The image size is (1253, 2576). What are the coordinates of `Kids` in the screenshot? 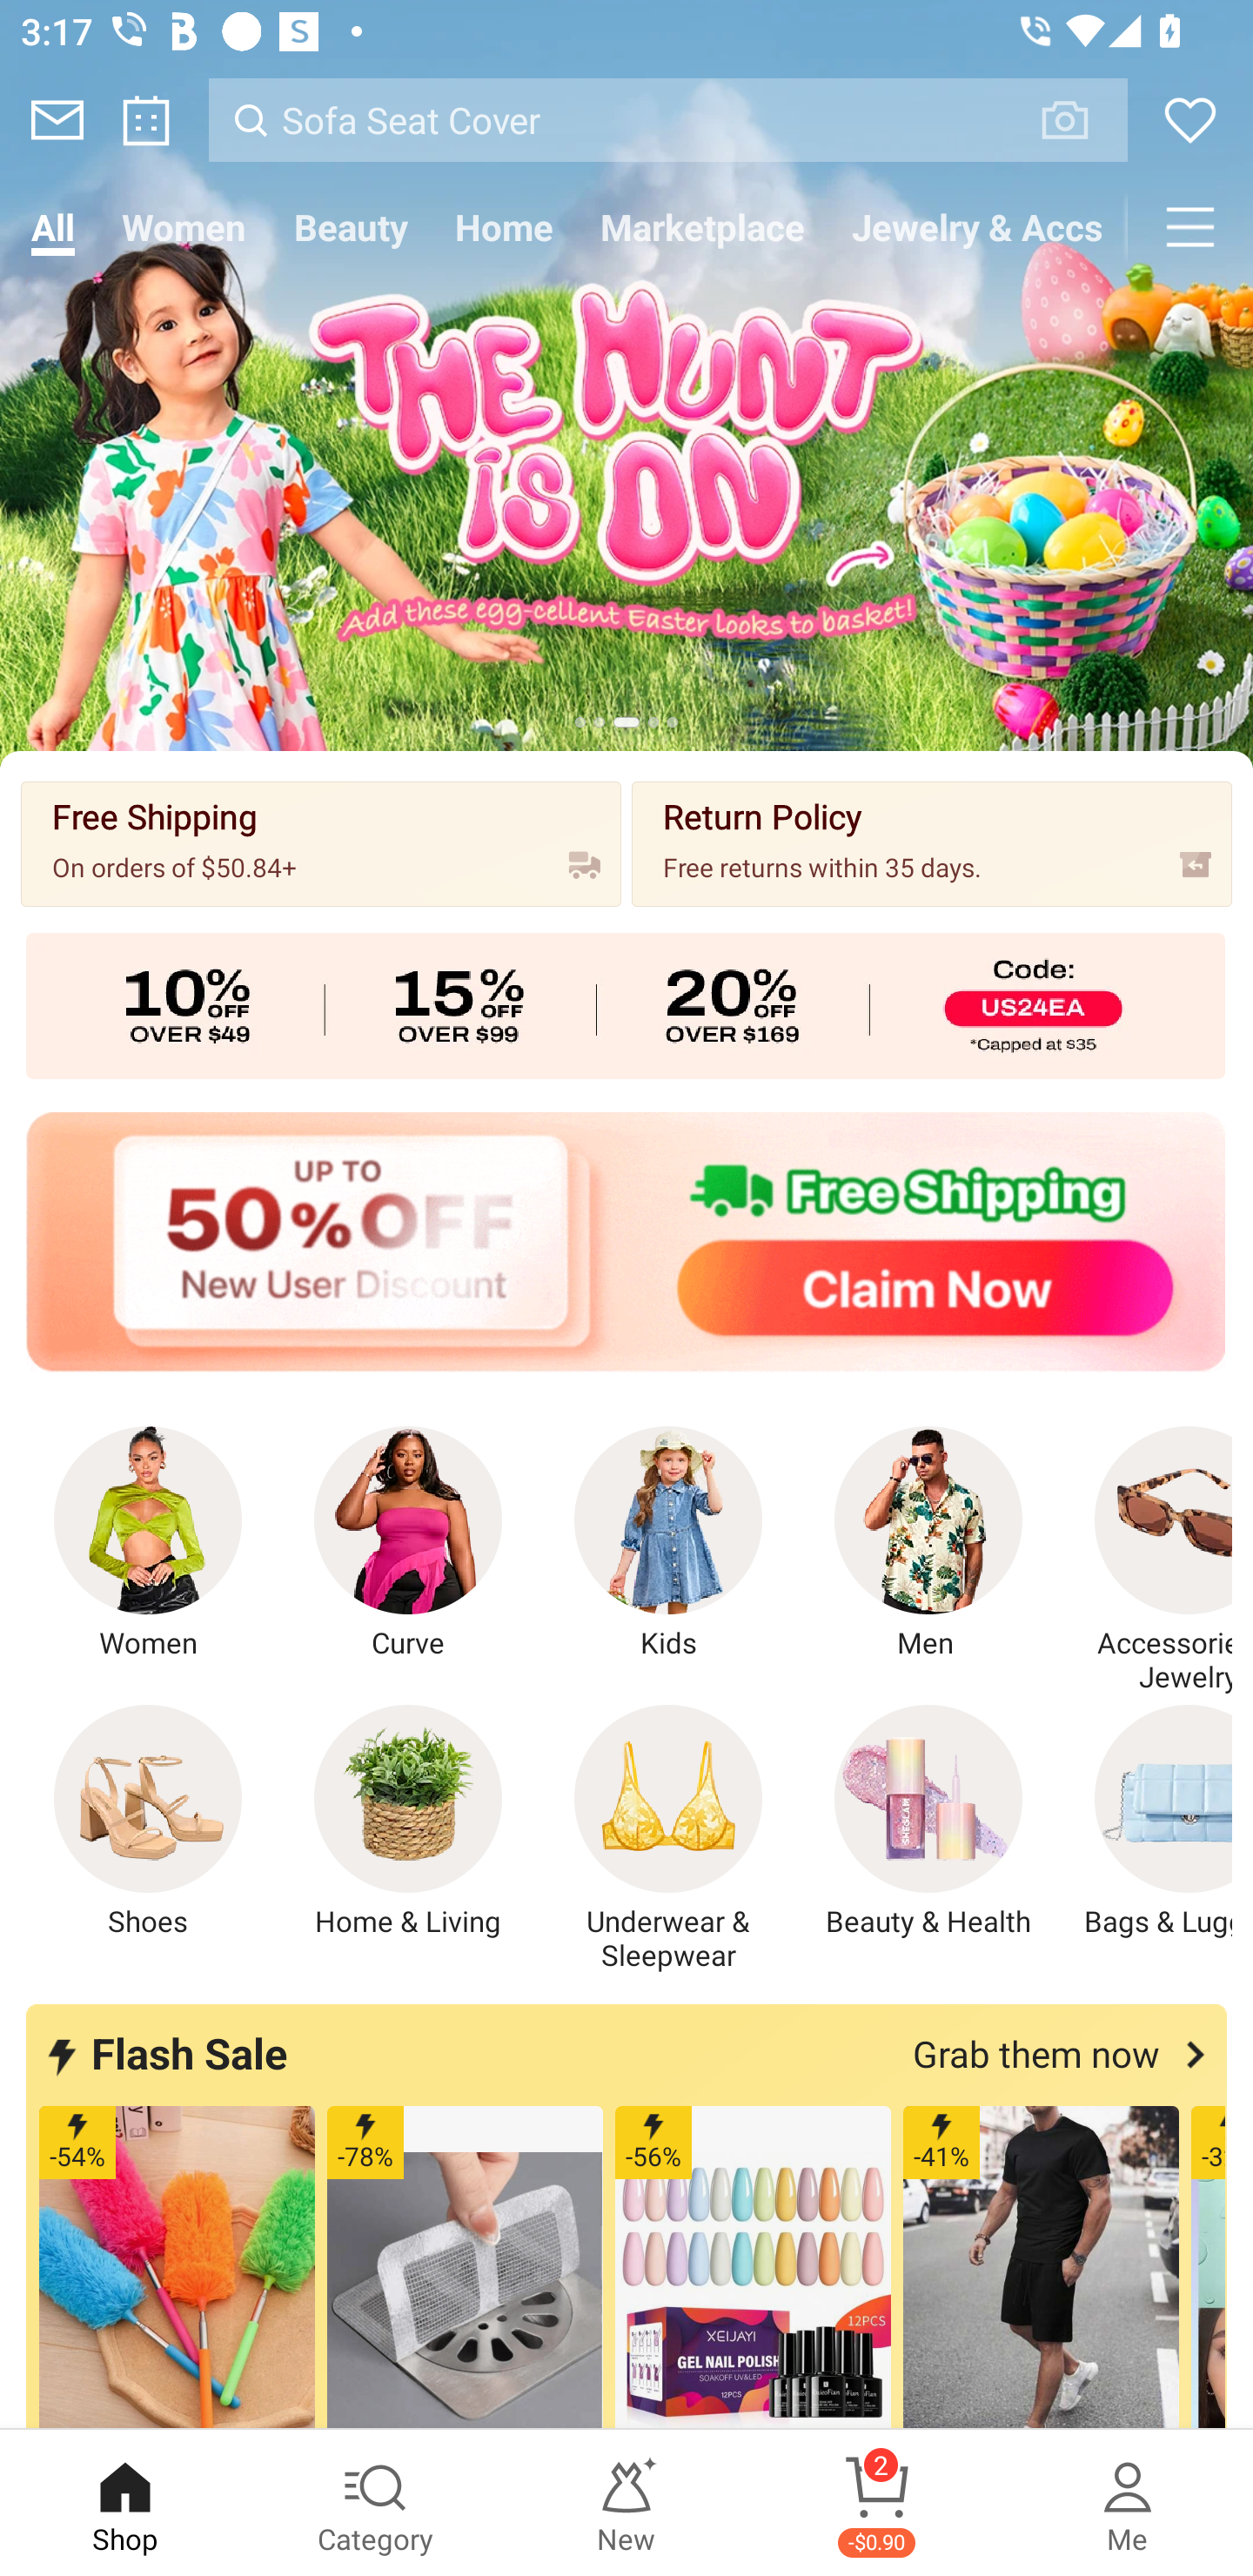 It's located at (668, 1544).